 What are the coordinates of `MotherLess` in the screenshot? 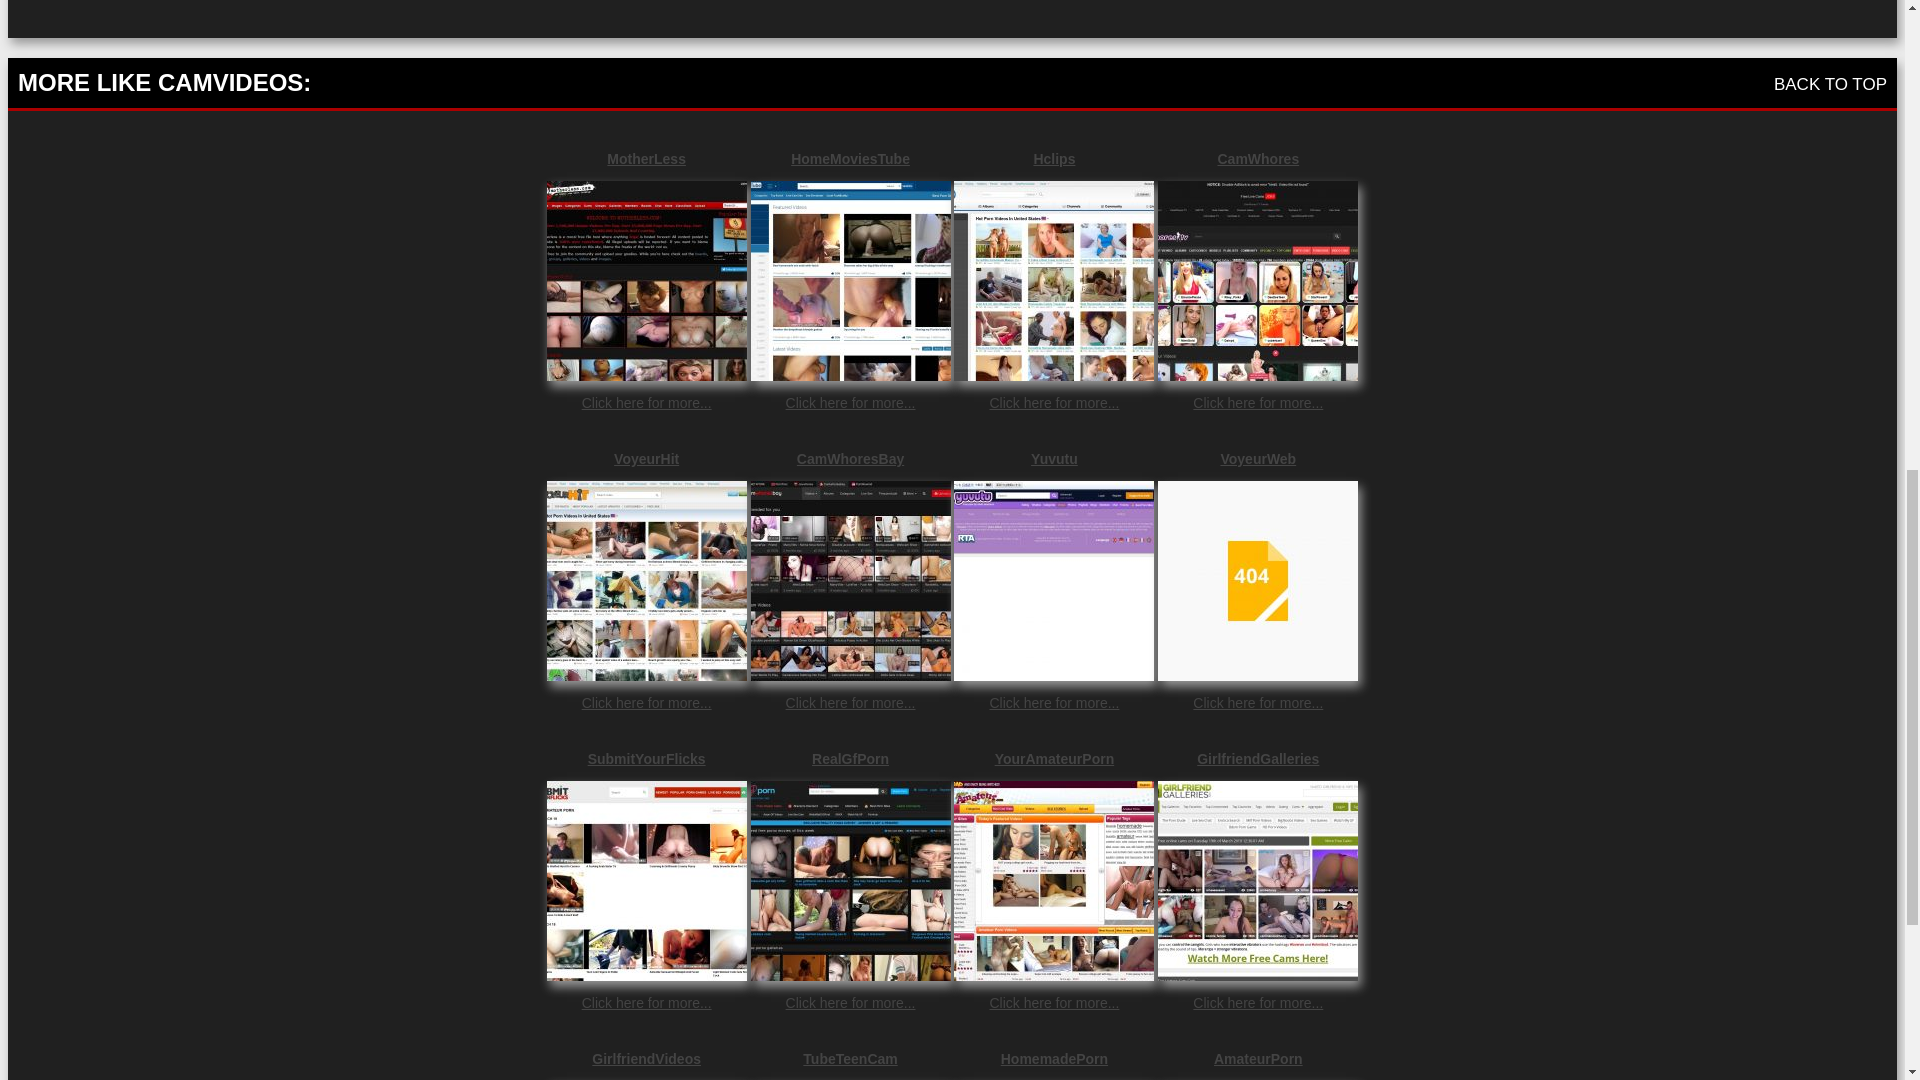 It's located at (646, 159).